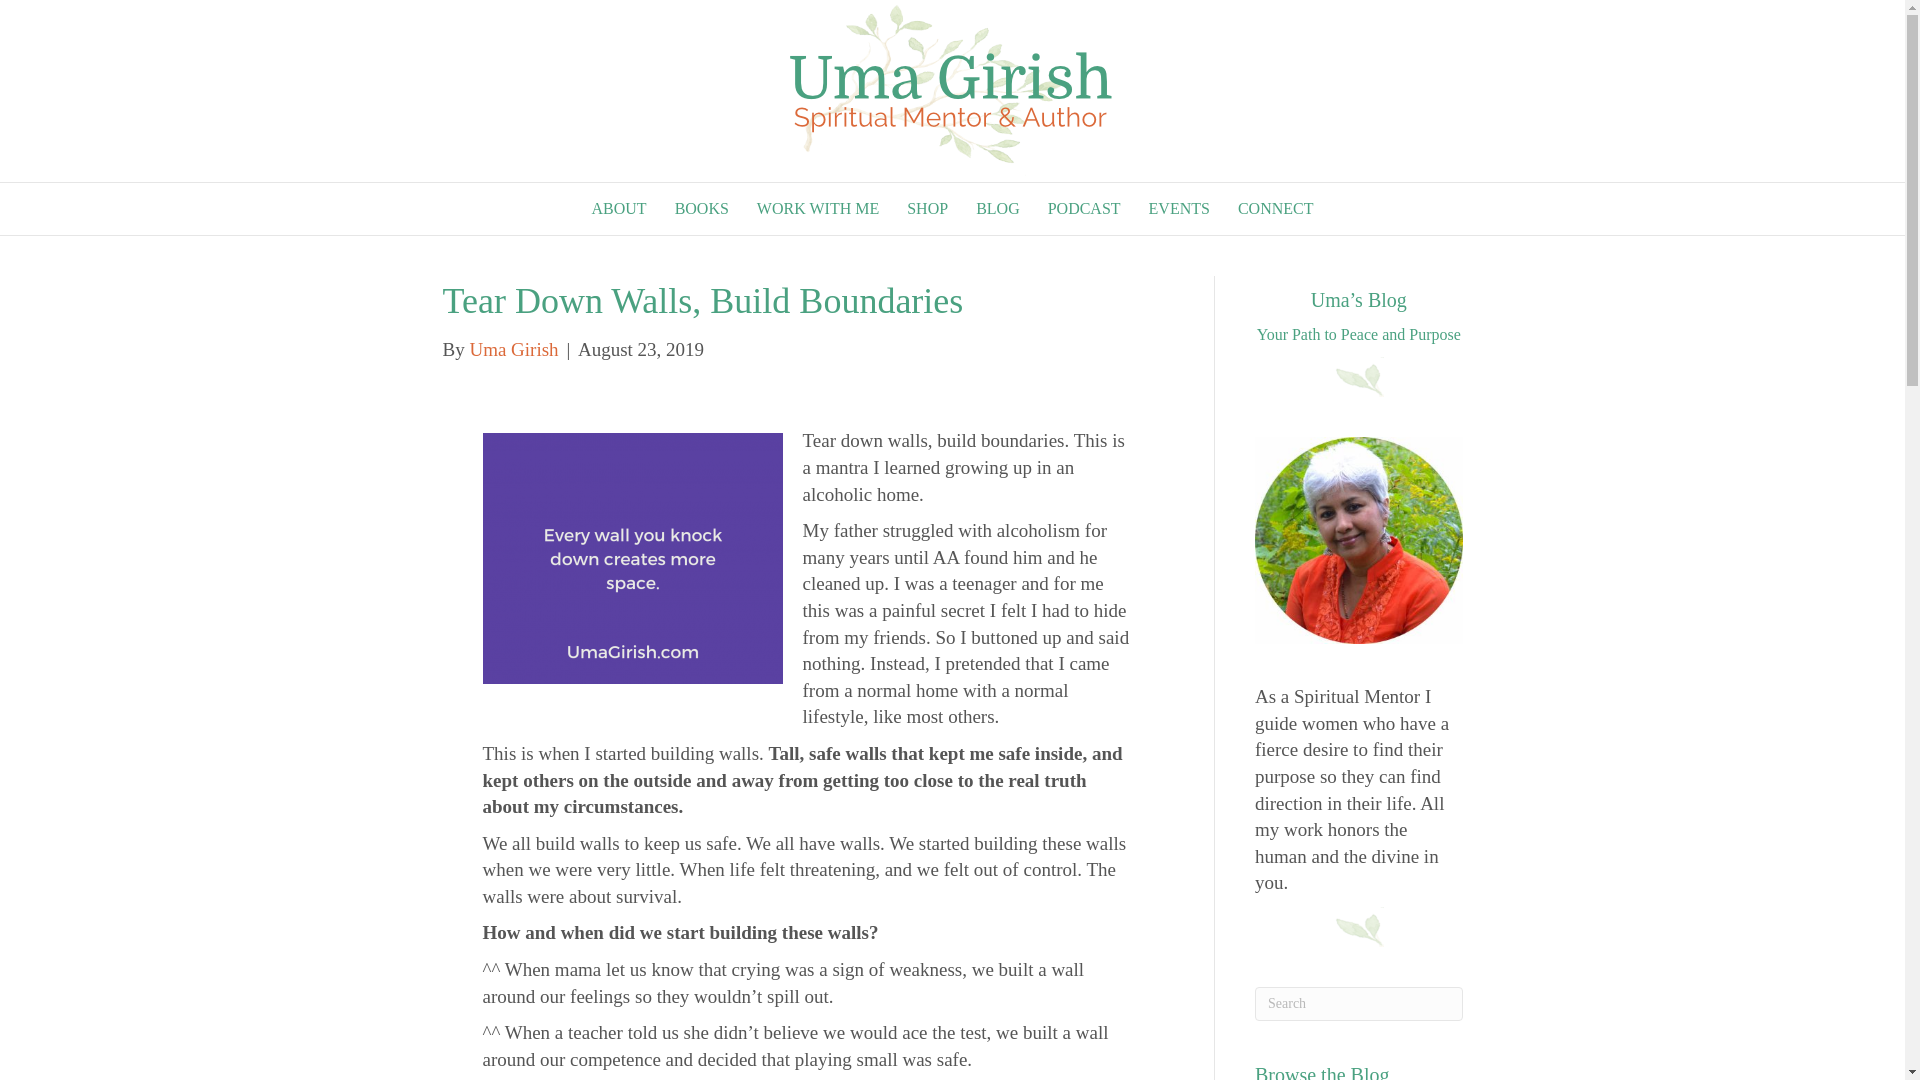 This screenshot has height=1080, width=1920. I want to click on SHOP, so click(926, 208).